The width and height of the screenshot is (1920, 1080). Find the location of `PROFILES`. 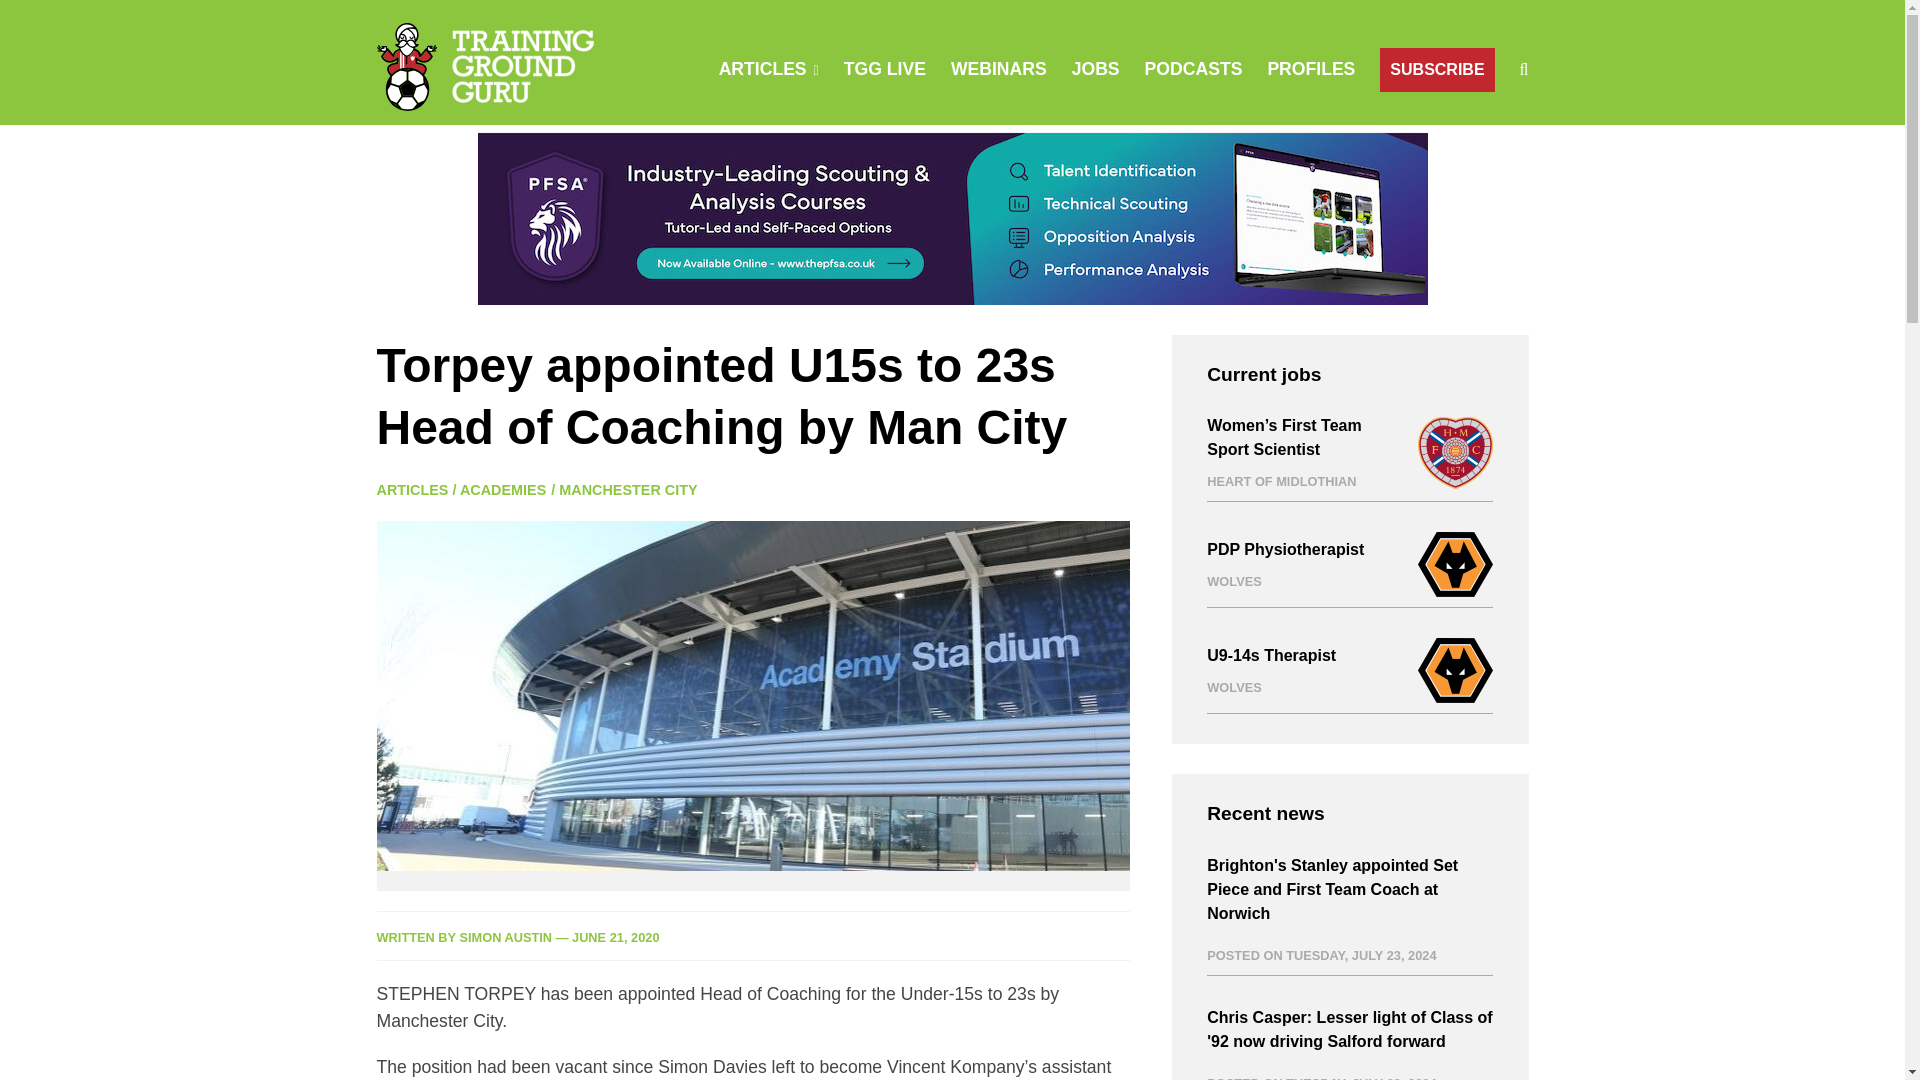

PROFILES is located at coordinates (1311, 68).